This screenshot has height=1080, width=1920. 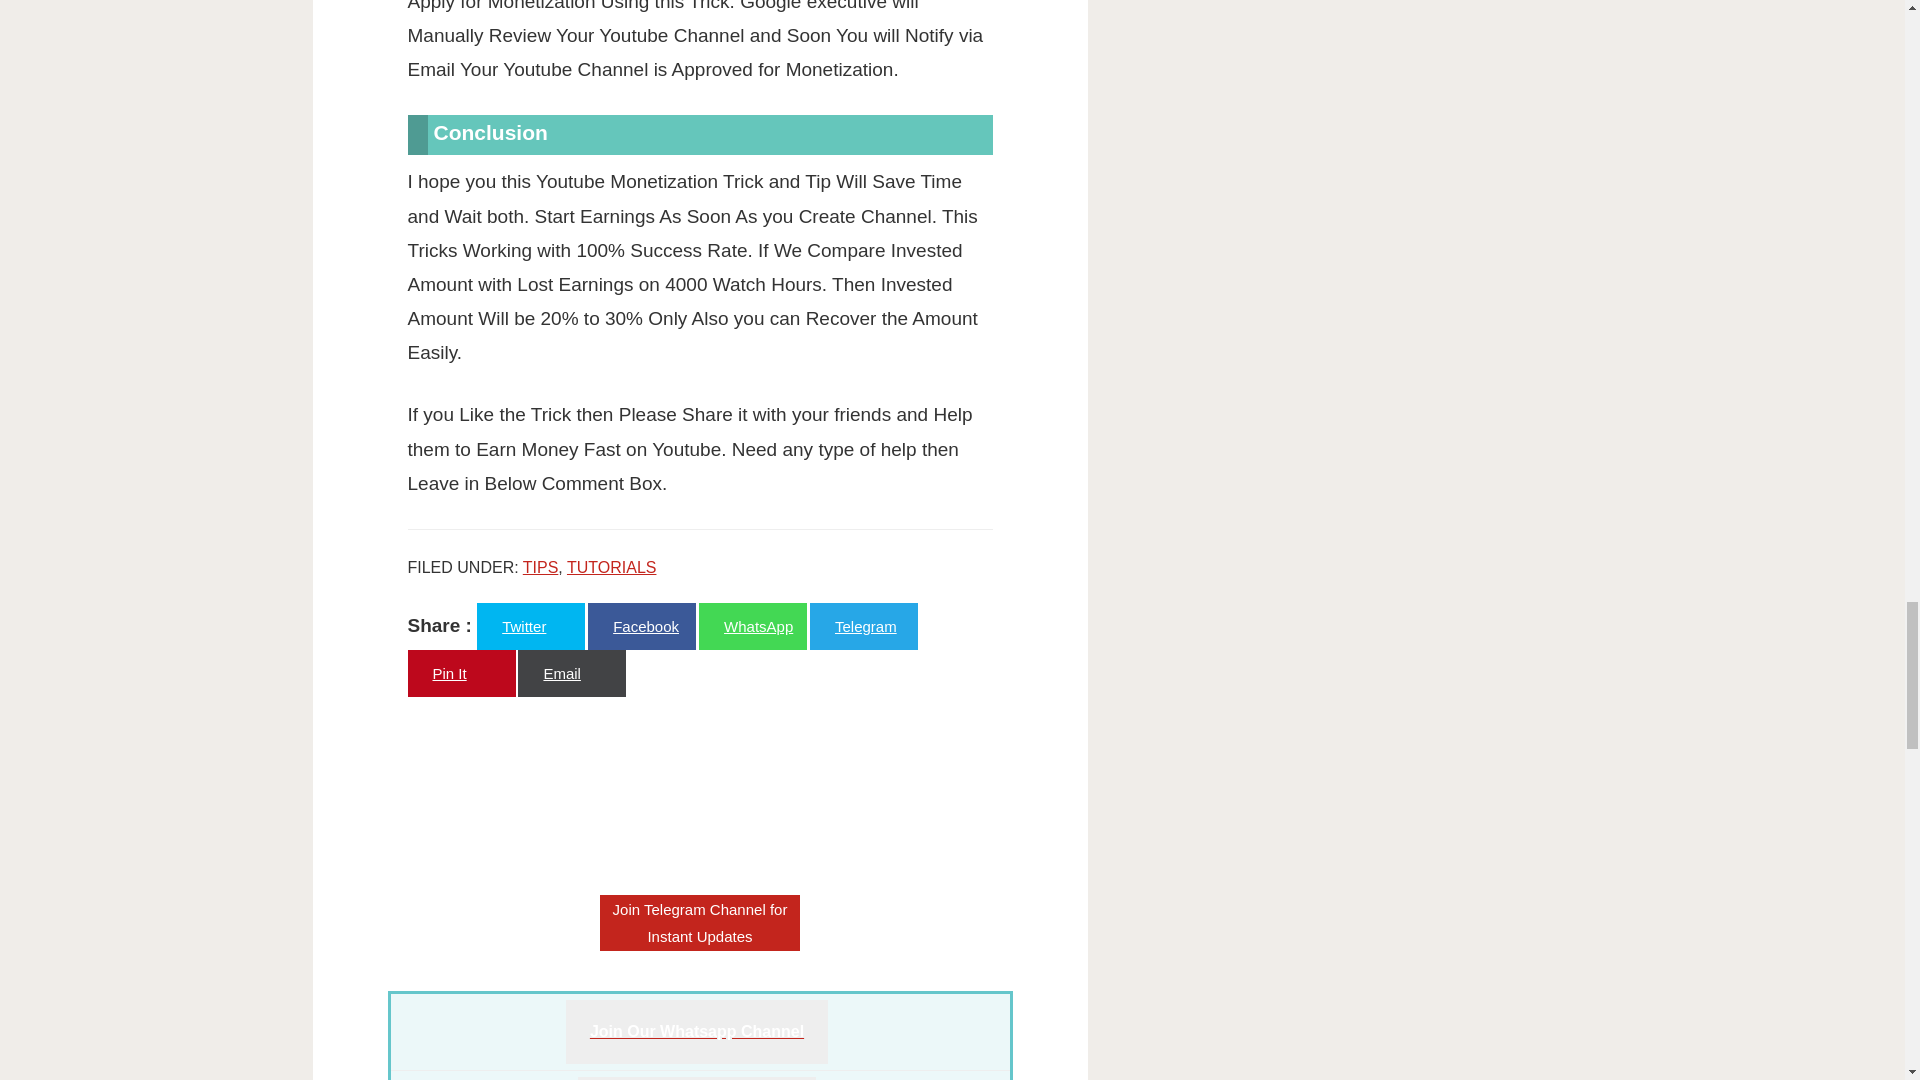 What do you see at coordinates (700, 923) in the screenshot?
I see `Join Telegram Channel for Instant Updates` at bounding box center [700, 923].